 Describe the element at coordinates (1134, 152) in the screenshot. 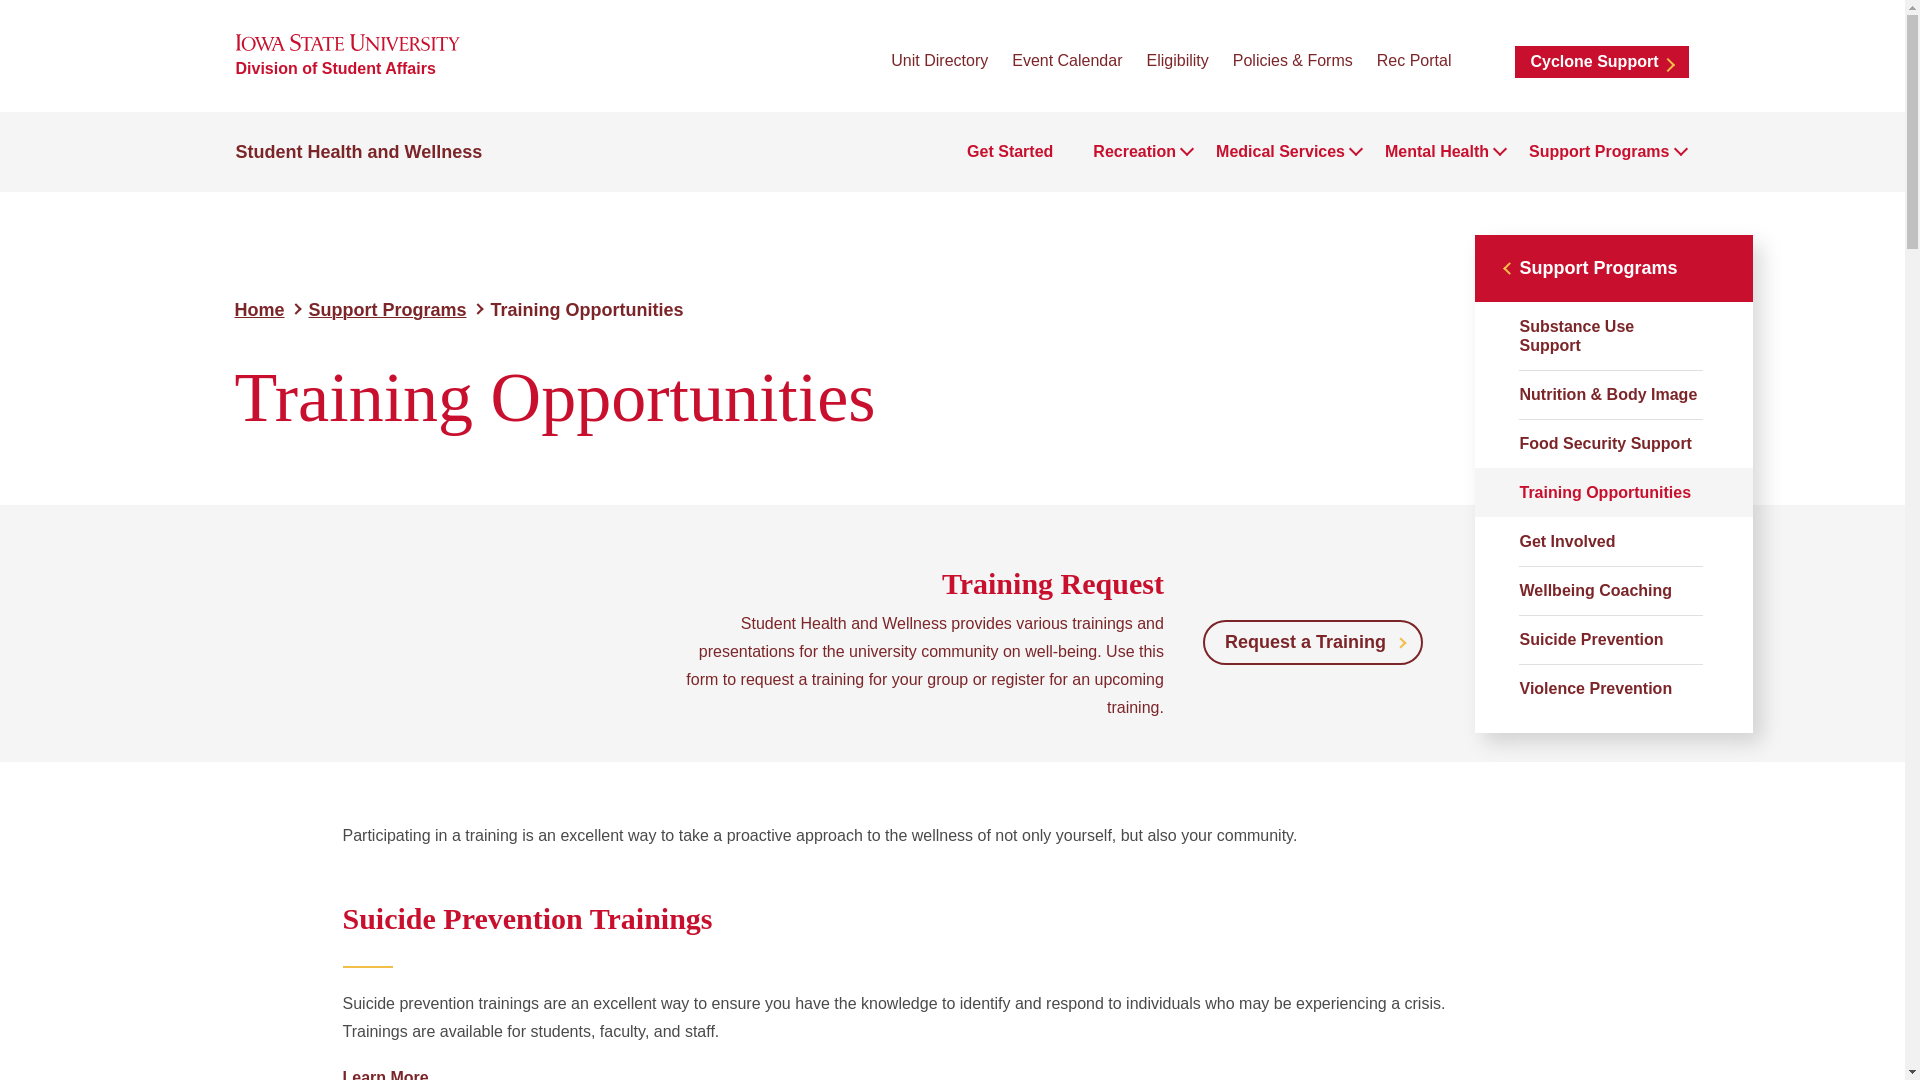

I see `Recreation` at that location.